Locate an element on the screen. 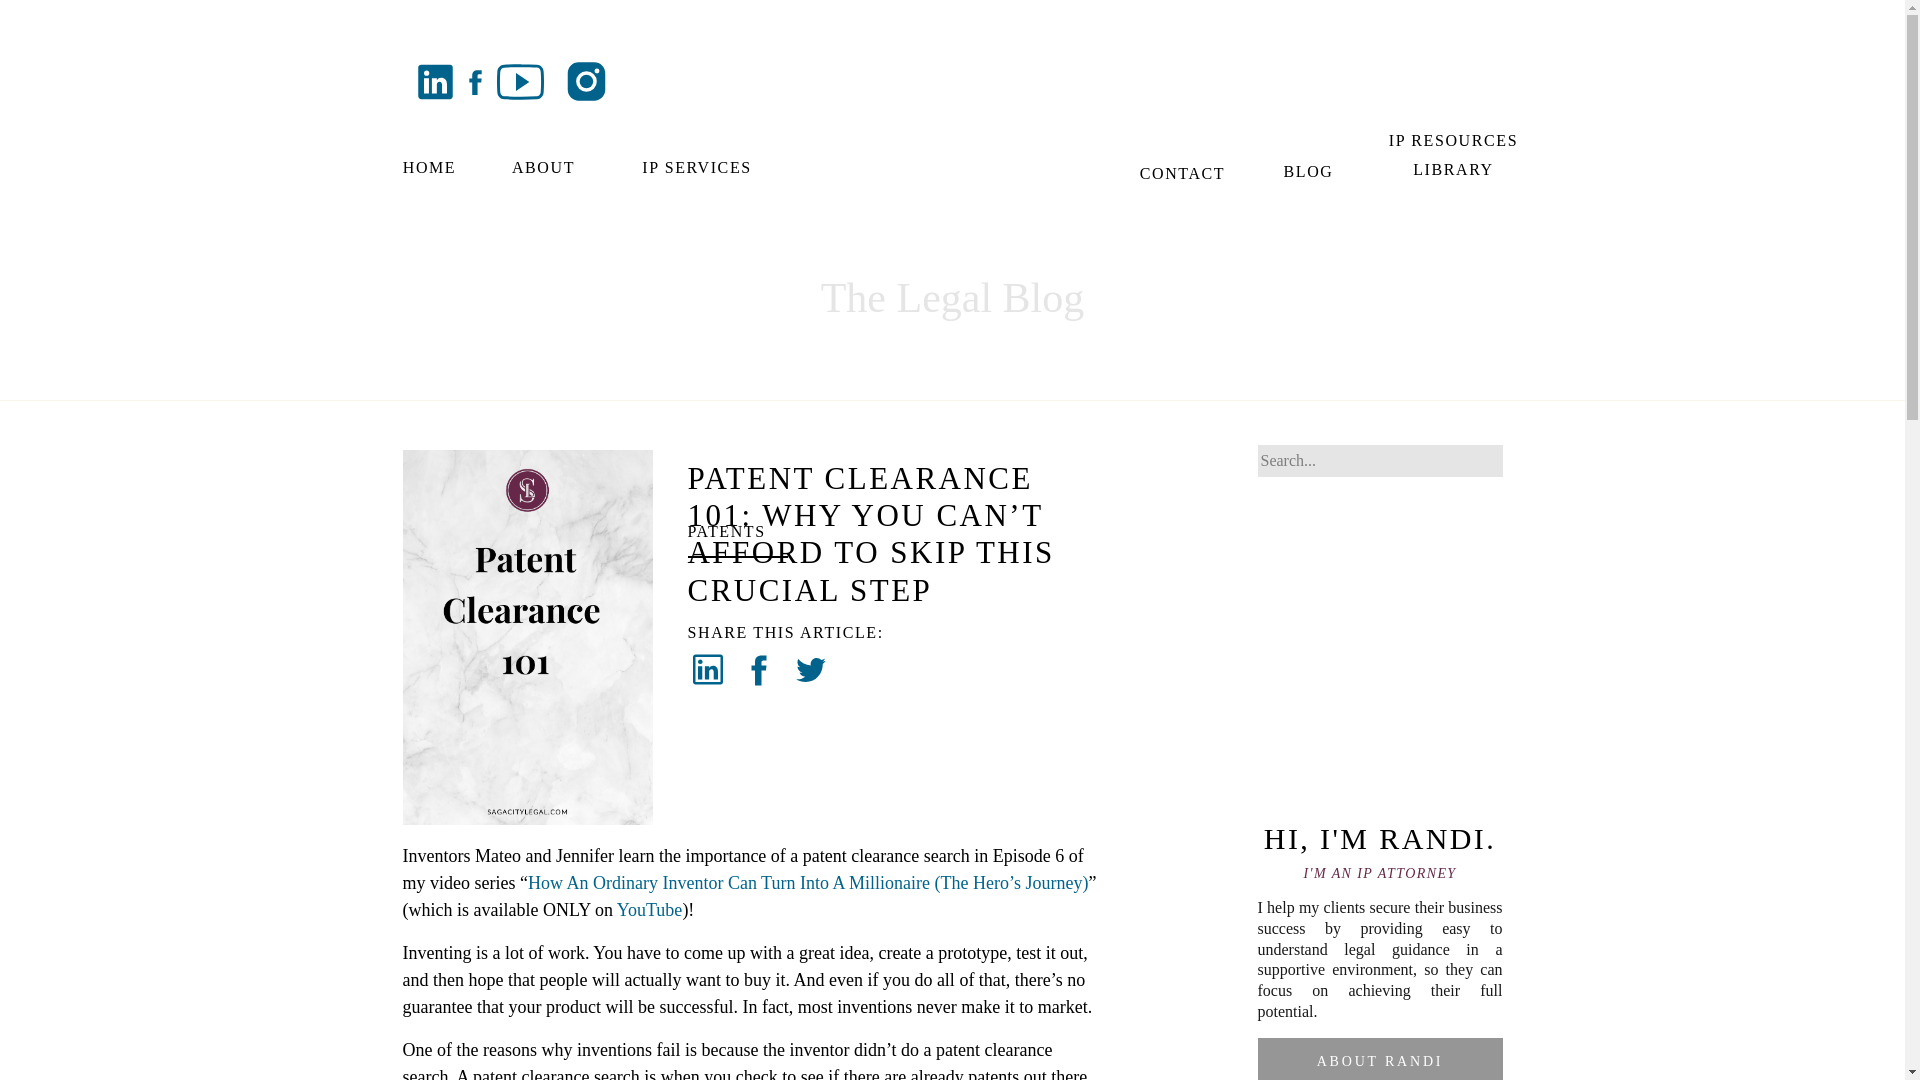 This screenshot has width=1920, height=1080. PATENTS is located at coordinates (726, 531).